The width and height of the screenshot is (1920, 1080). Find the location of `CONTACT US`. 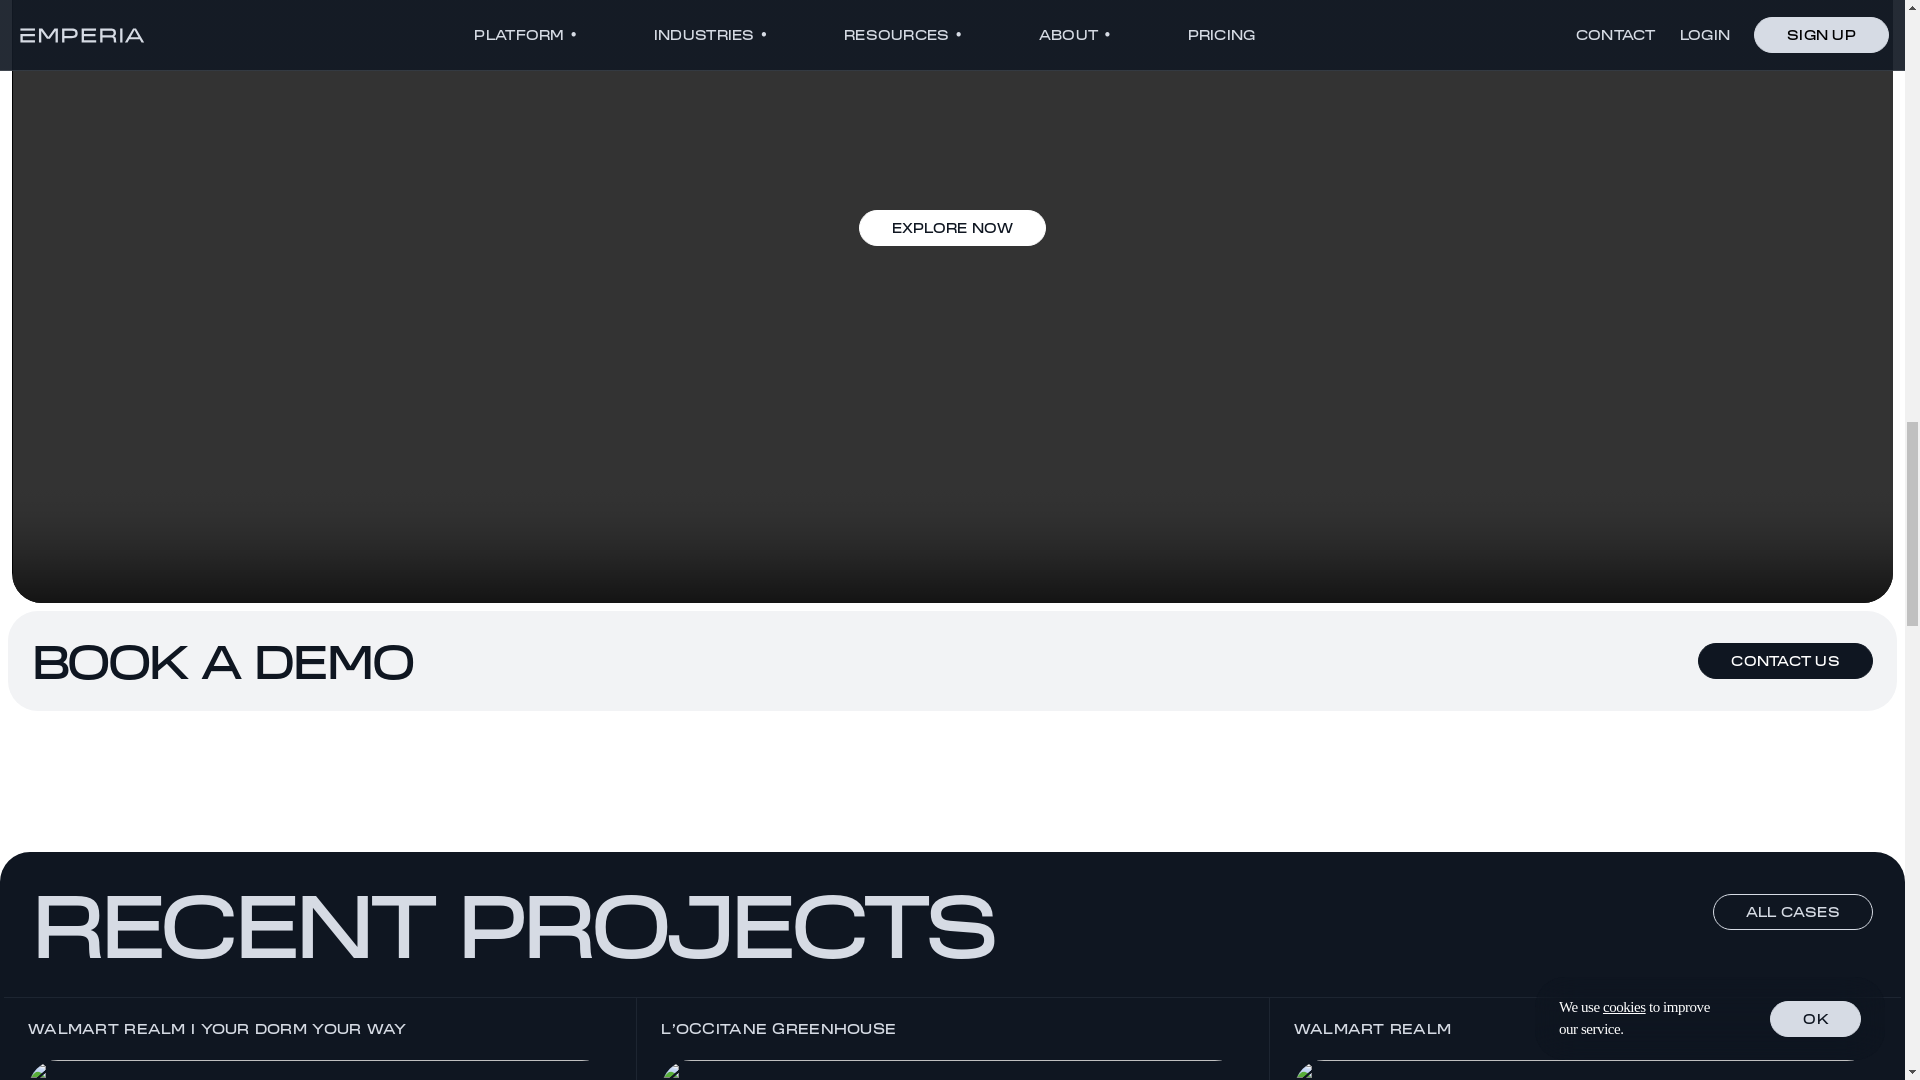

CONTACT US is located at coordinates (1785, 660).